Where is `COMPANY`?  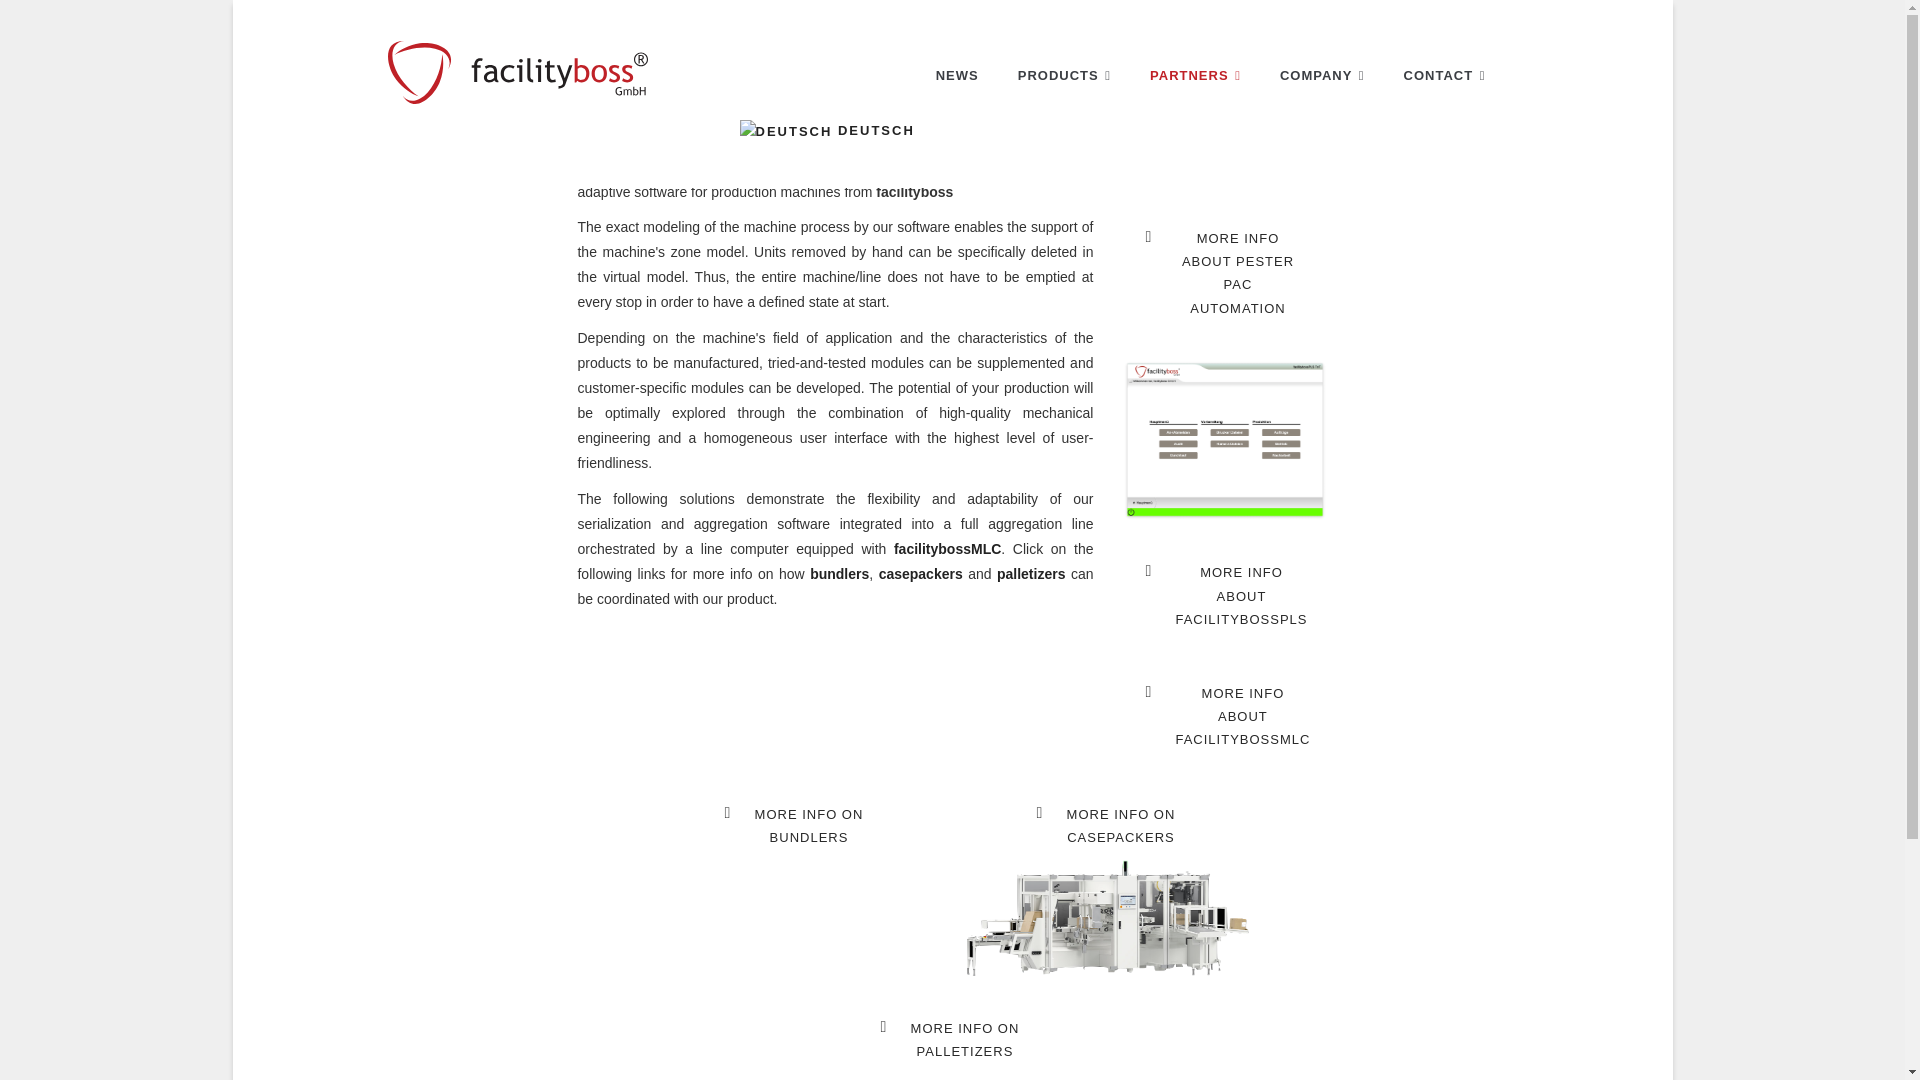 COMPANY is located at coordinates (840, 574).